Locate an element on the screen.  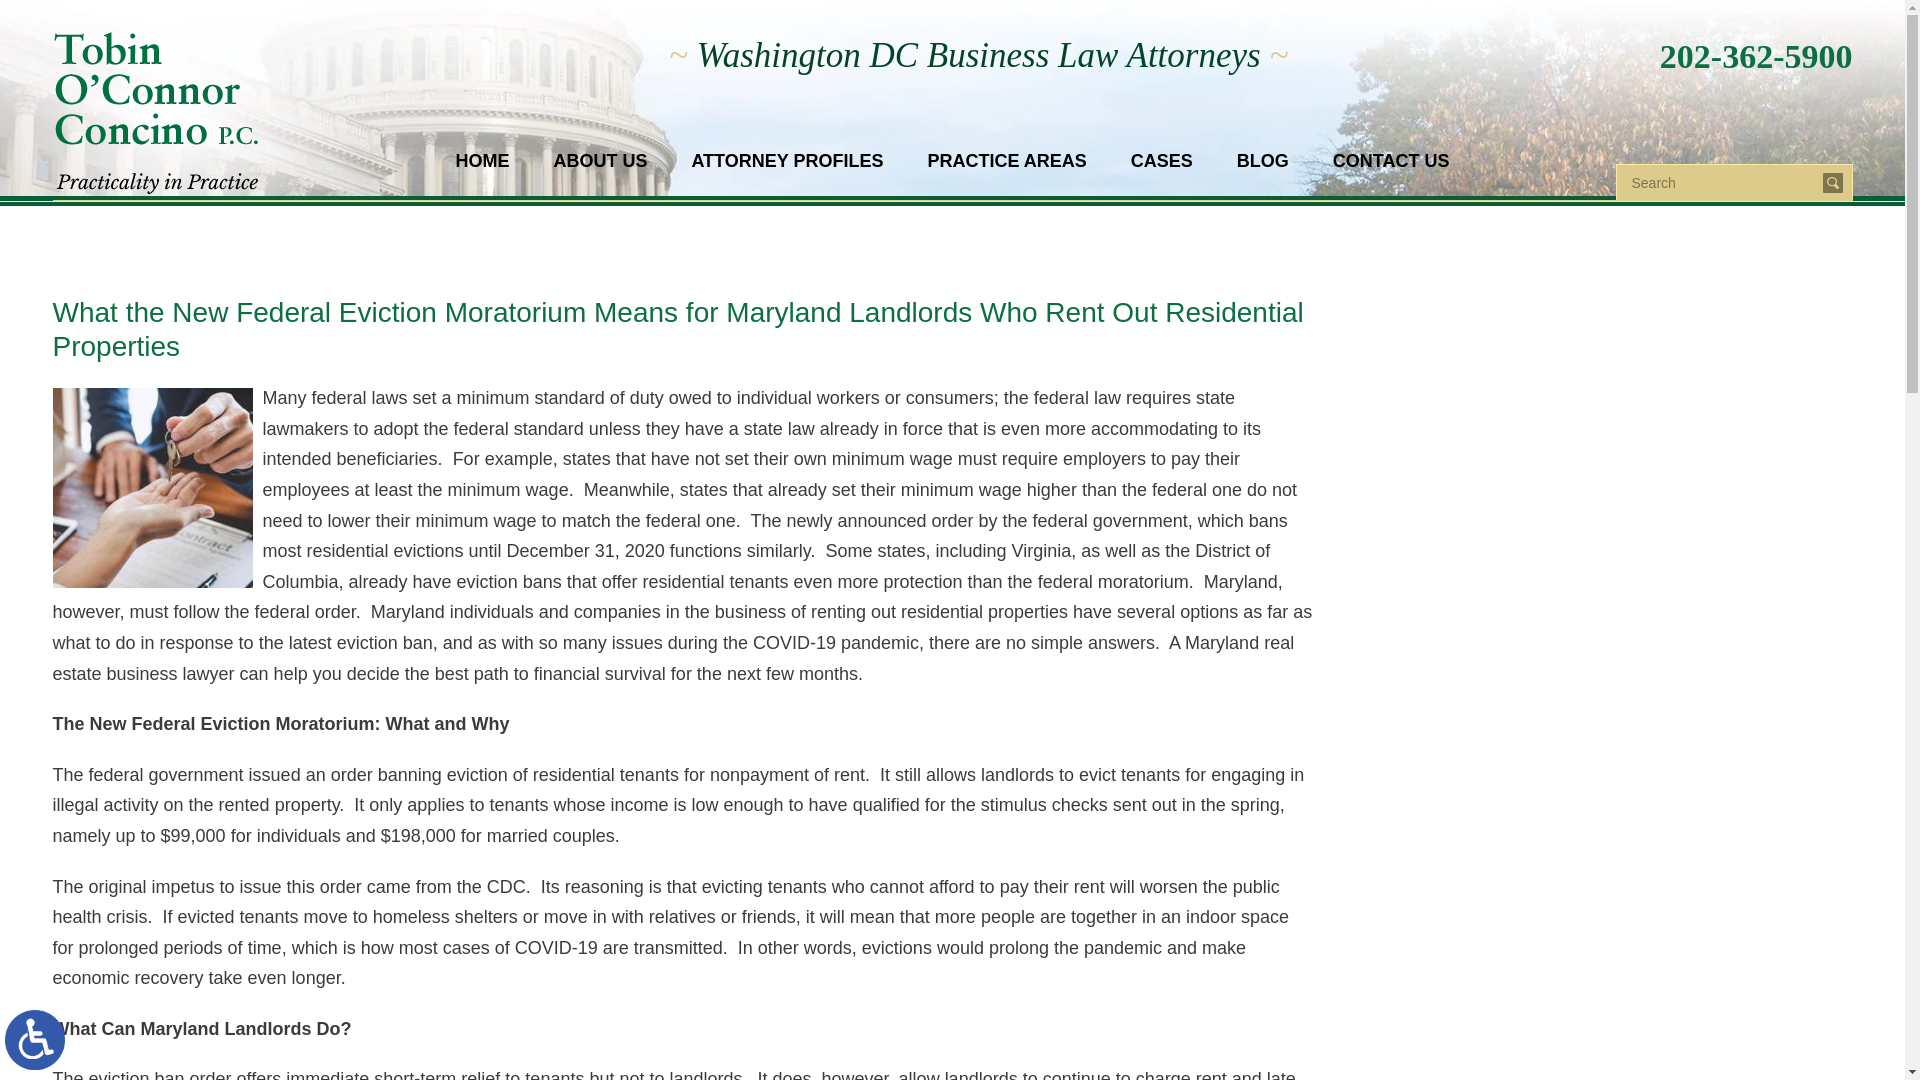
ABOUT US is located at coordinates (600, 176).